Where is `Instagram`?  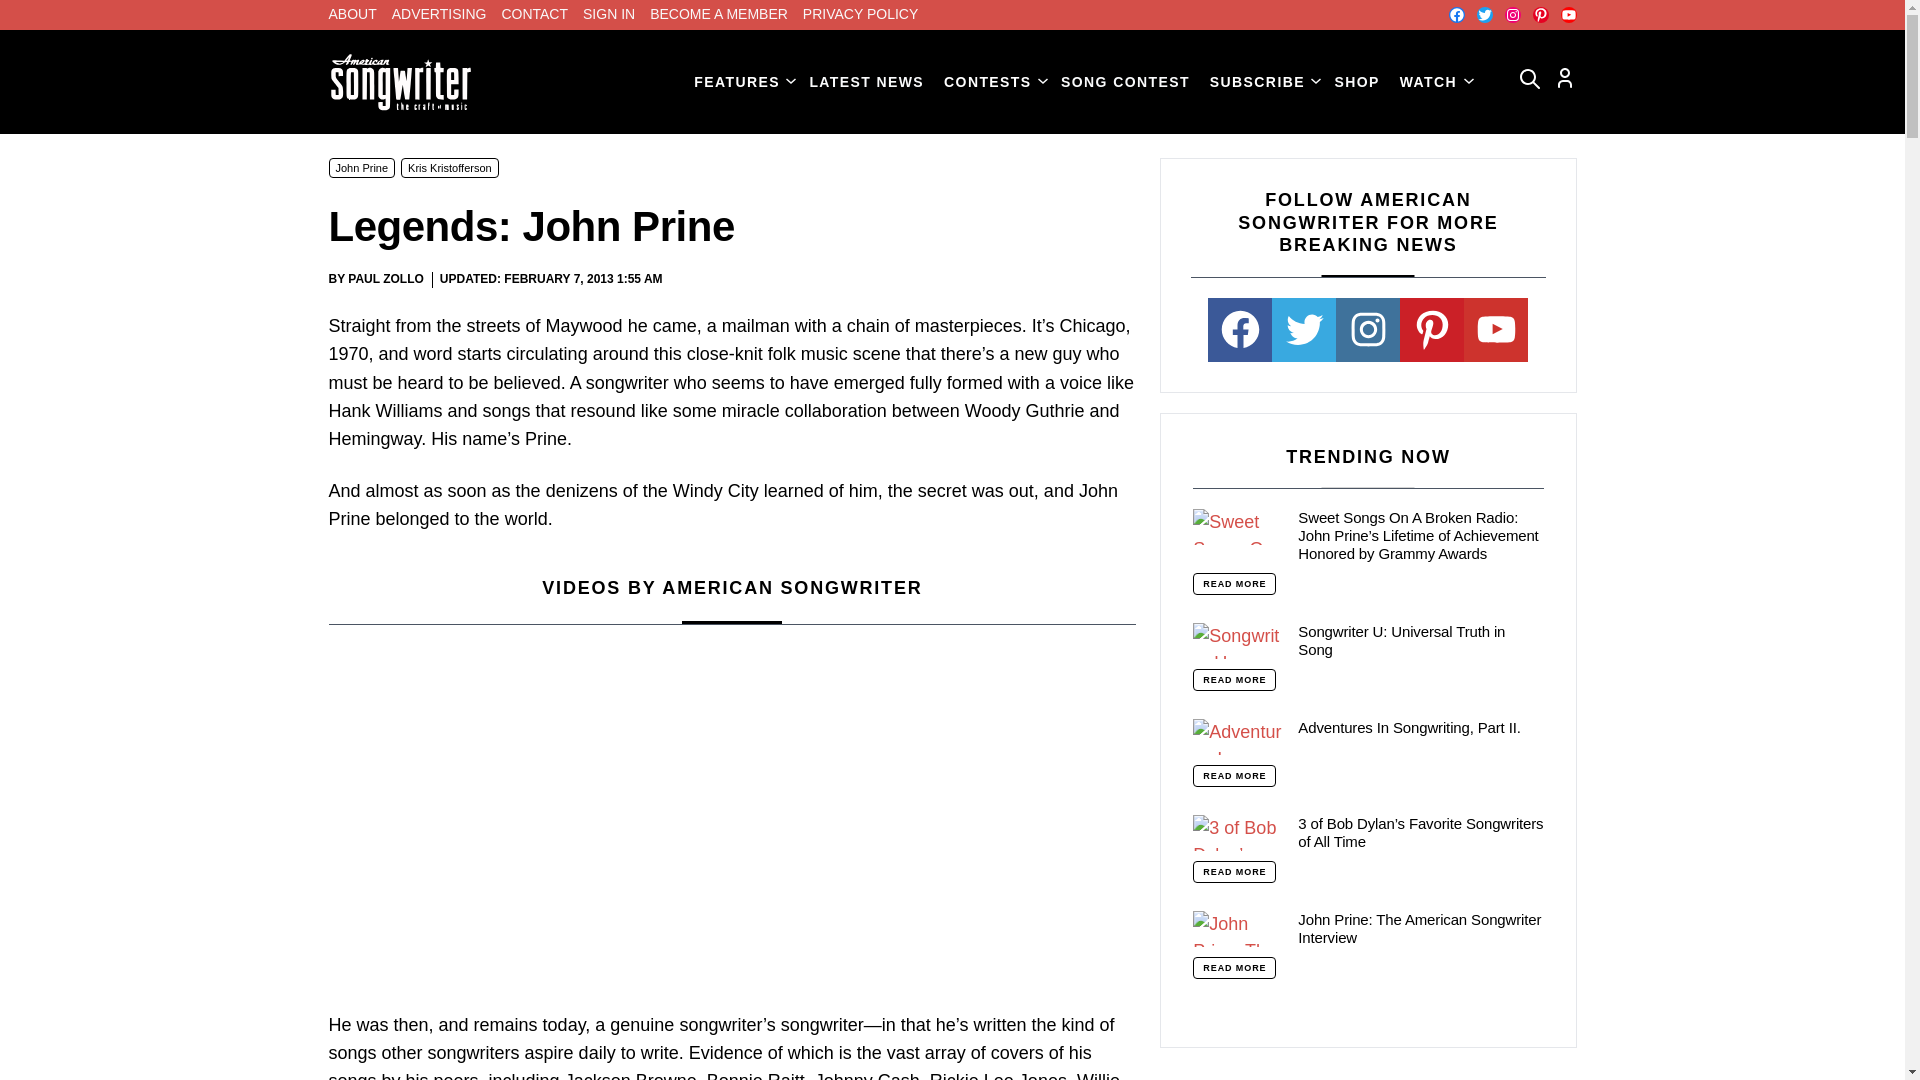 Instagram is located at coordinates (1512, 14).